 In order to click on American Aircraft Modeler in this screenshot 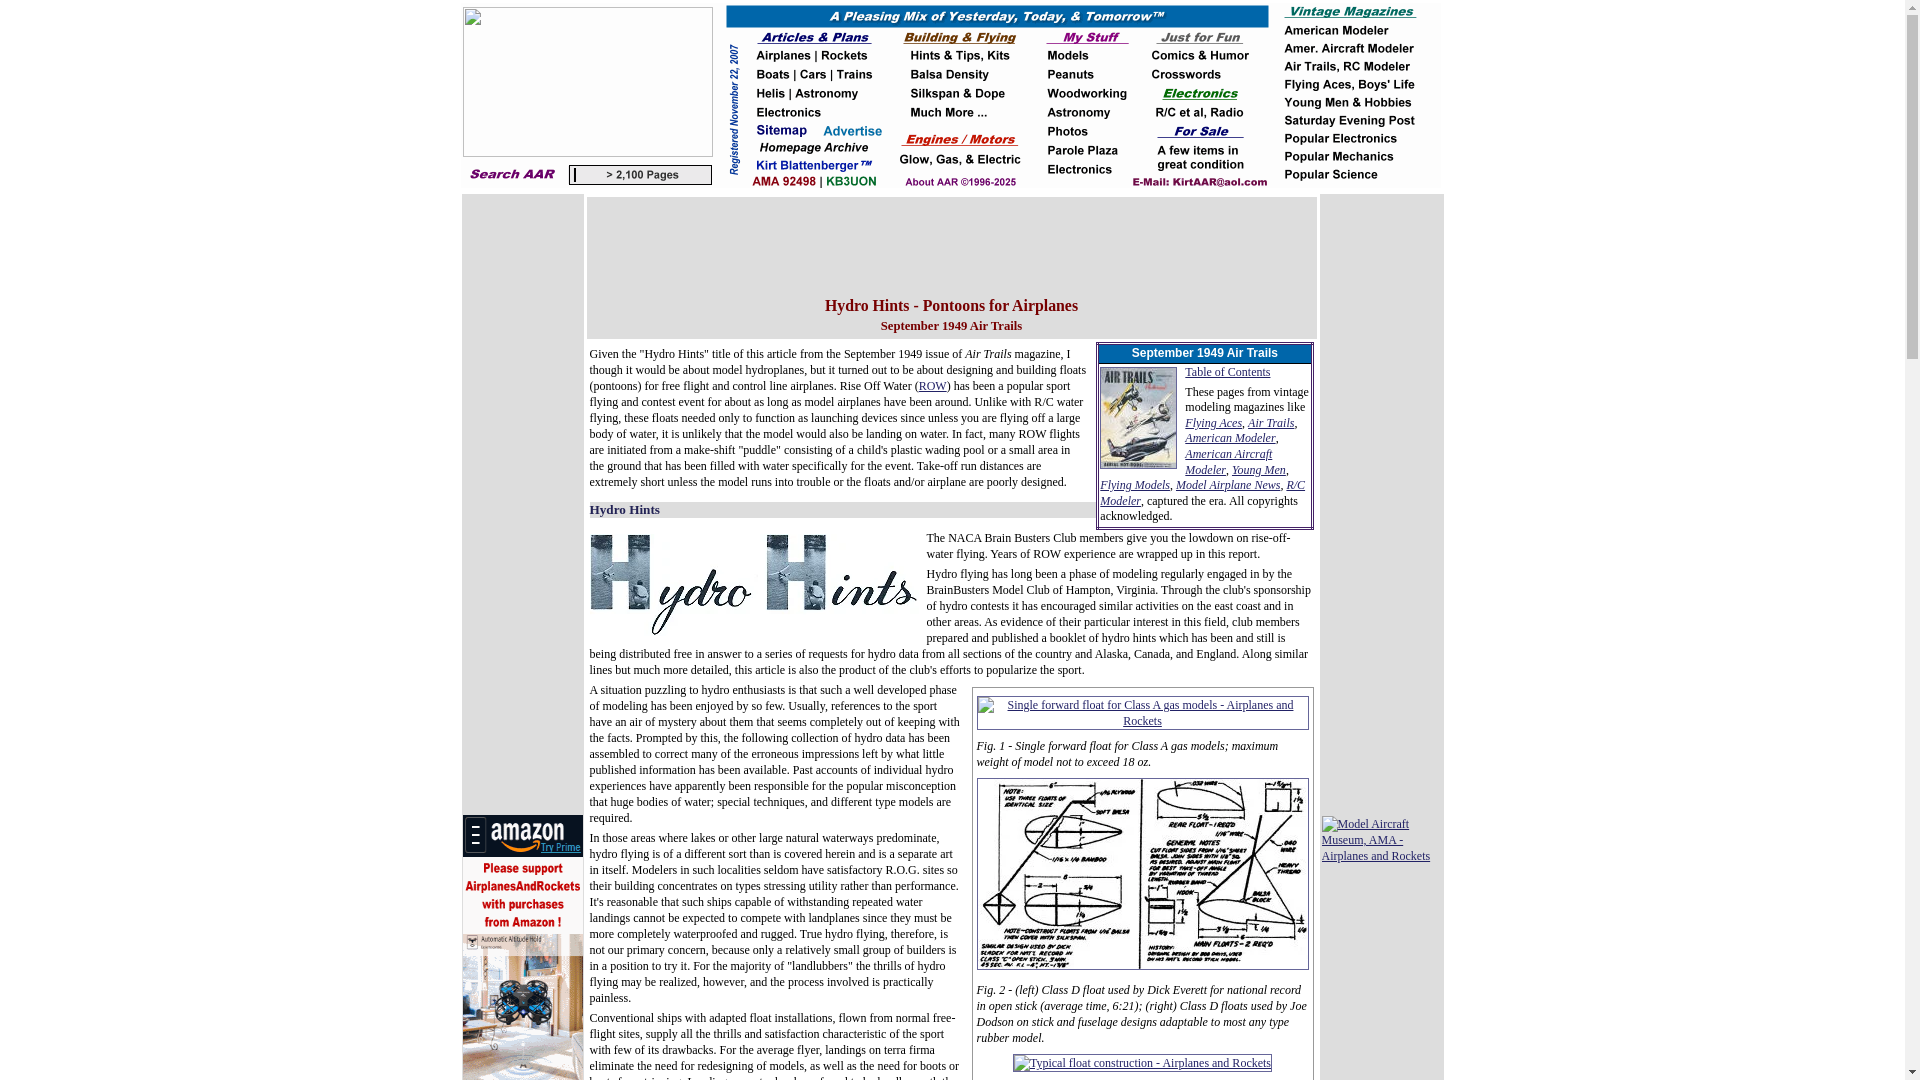, I will do `click(1228, 462)`.